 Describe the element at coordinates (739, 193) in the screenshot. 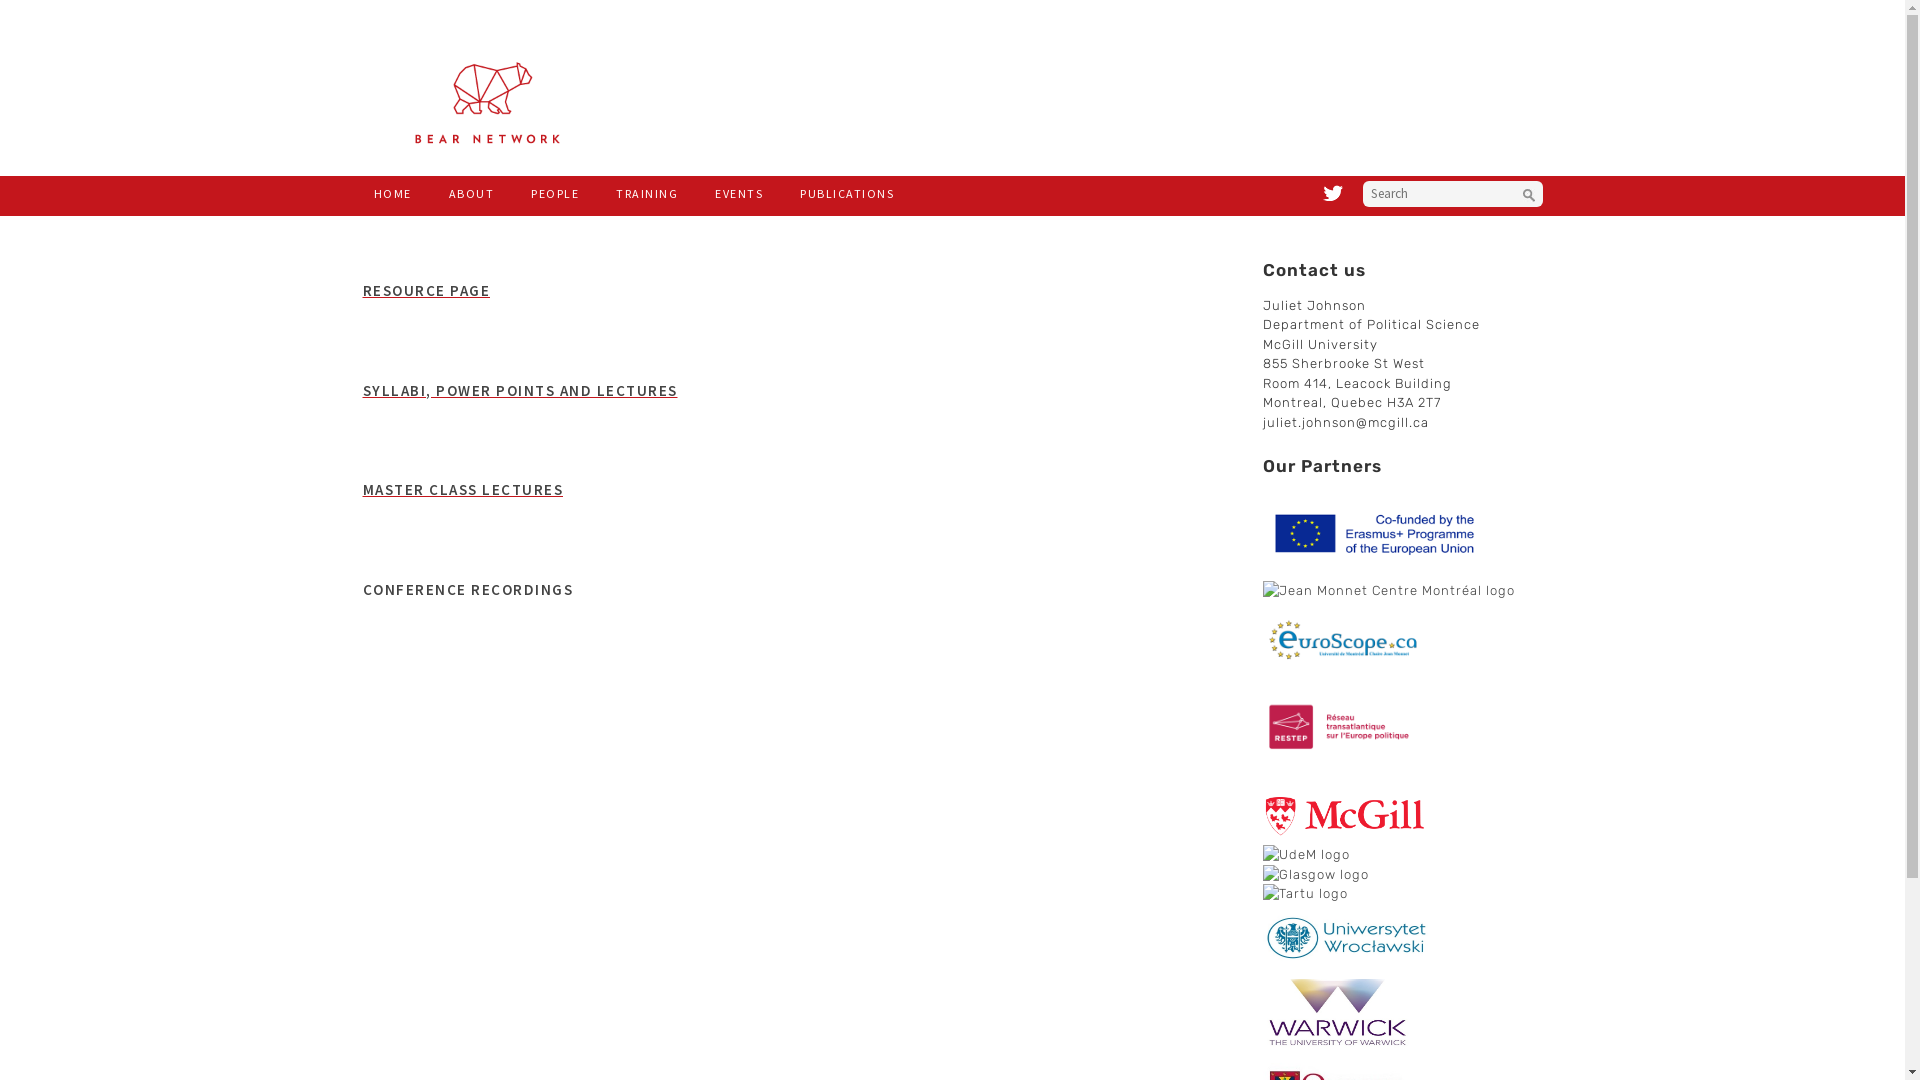

I see `EVENTS` at that location.